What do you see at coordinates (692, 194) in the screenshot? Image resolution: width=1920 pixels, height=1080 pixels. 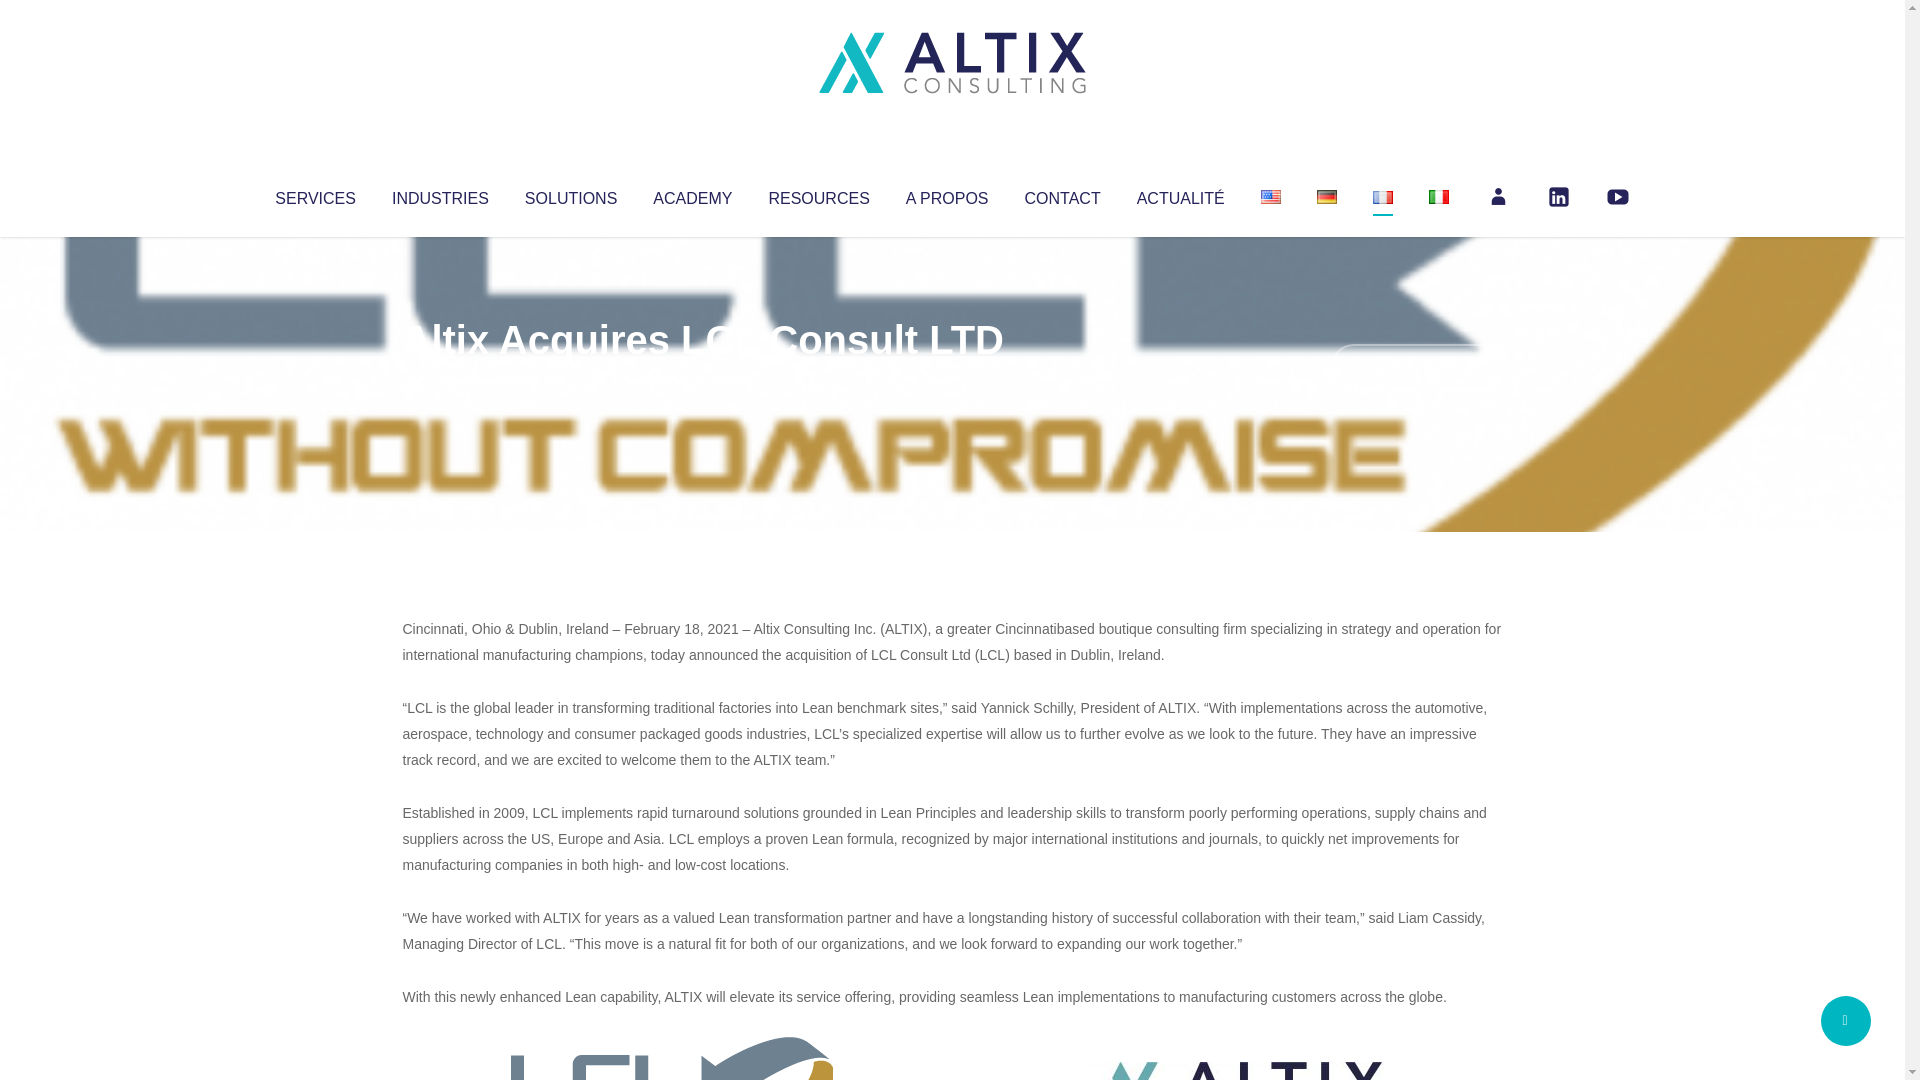 I see `ACADEMY` at bounding box center [692, 194].